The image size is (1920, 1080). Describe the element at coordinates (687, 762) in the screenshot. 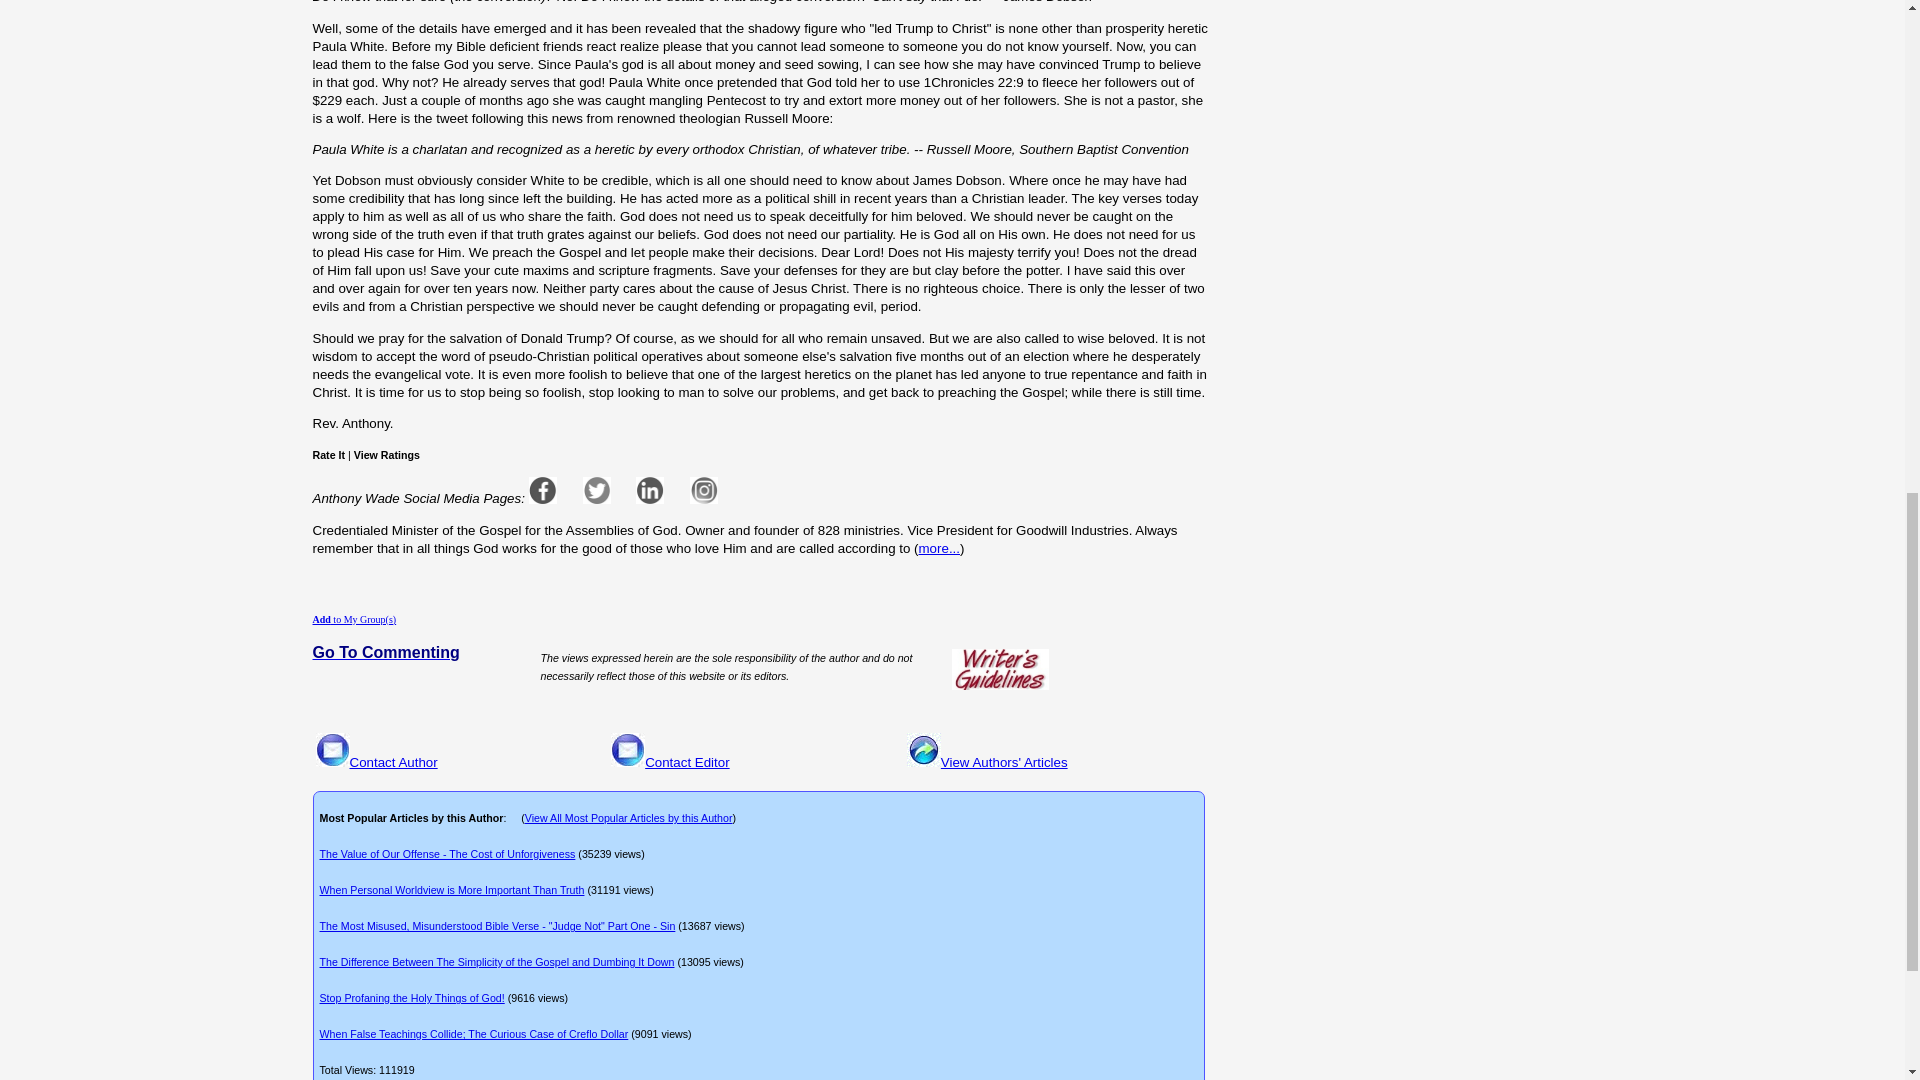

I see `Contact Editor` at that location.